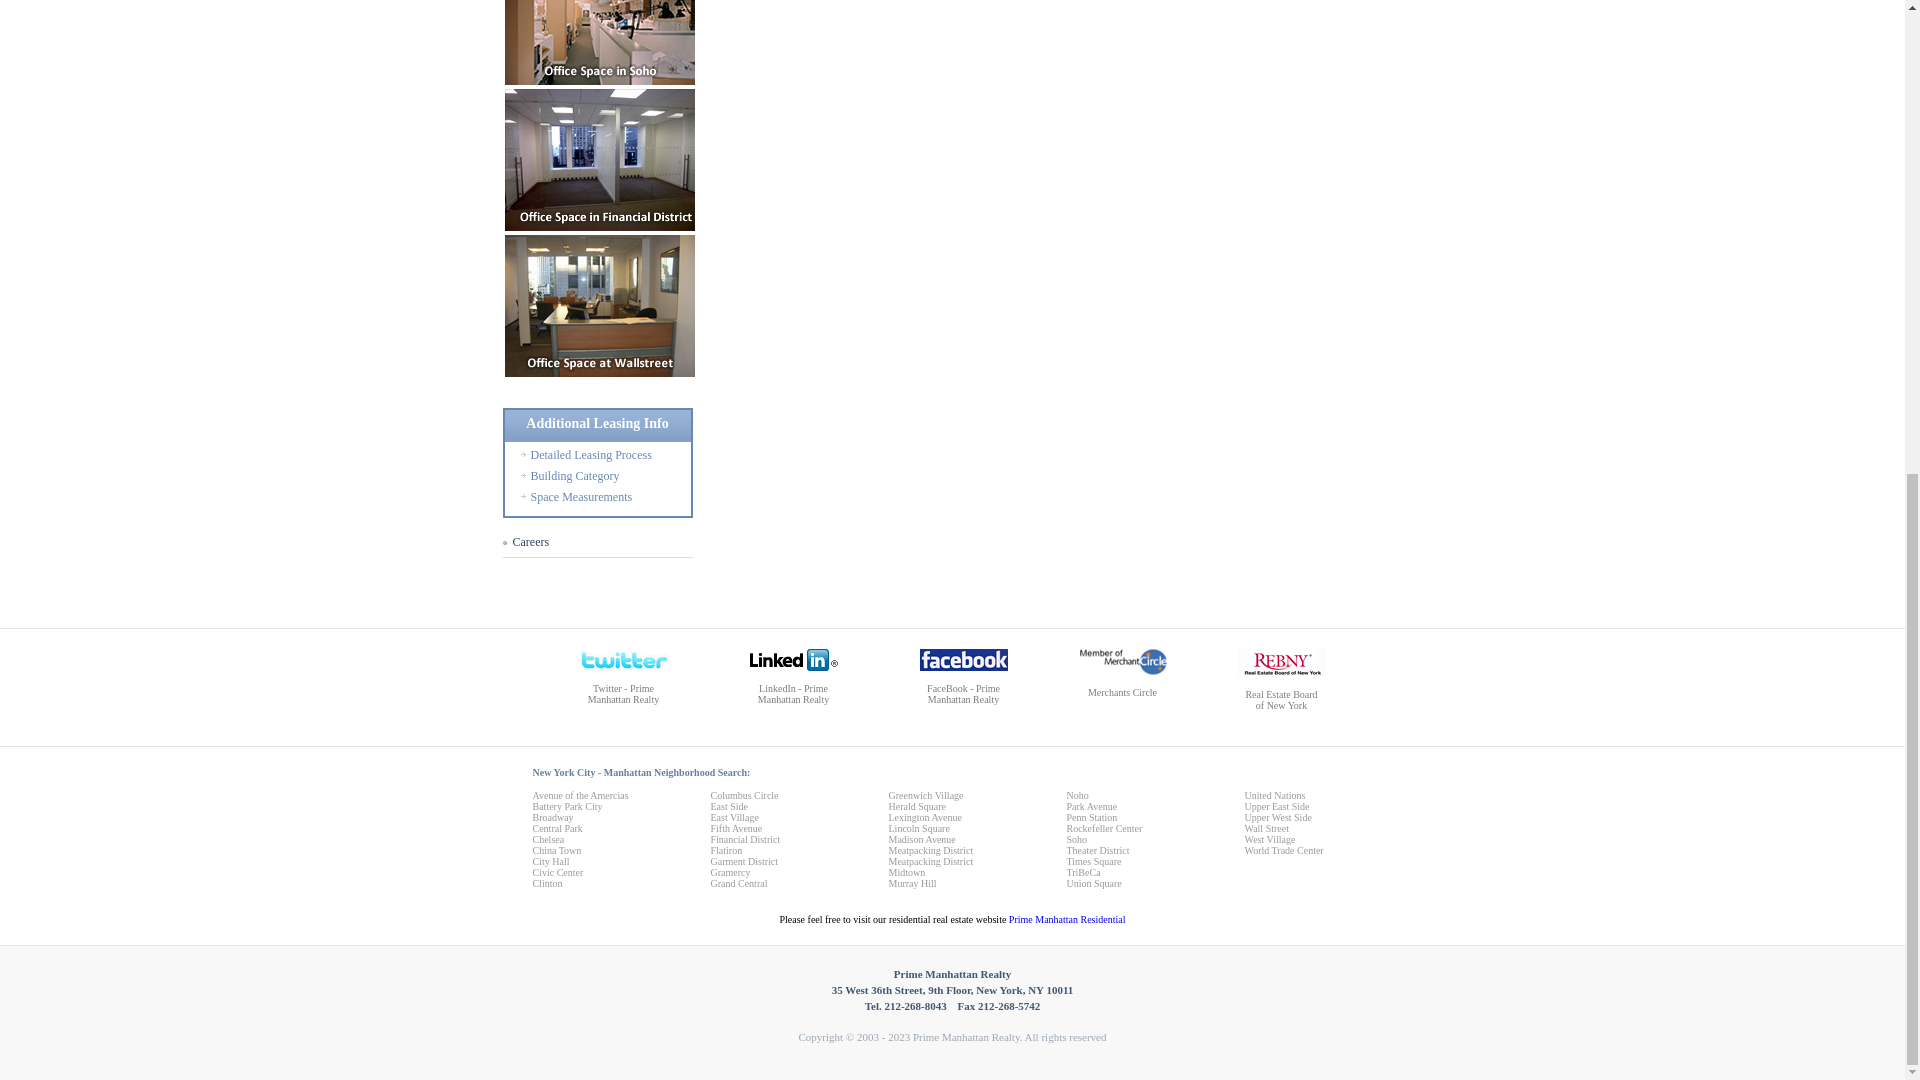 The width and height of the screenshot is (1920, 1080). What do you see at coordinates (530, 541) in the screenshot?
I see `Careers` at bounding box center [530, 541].